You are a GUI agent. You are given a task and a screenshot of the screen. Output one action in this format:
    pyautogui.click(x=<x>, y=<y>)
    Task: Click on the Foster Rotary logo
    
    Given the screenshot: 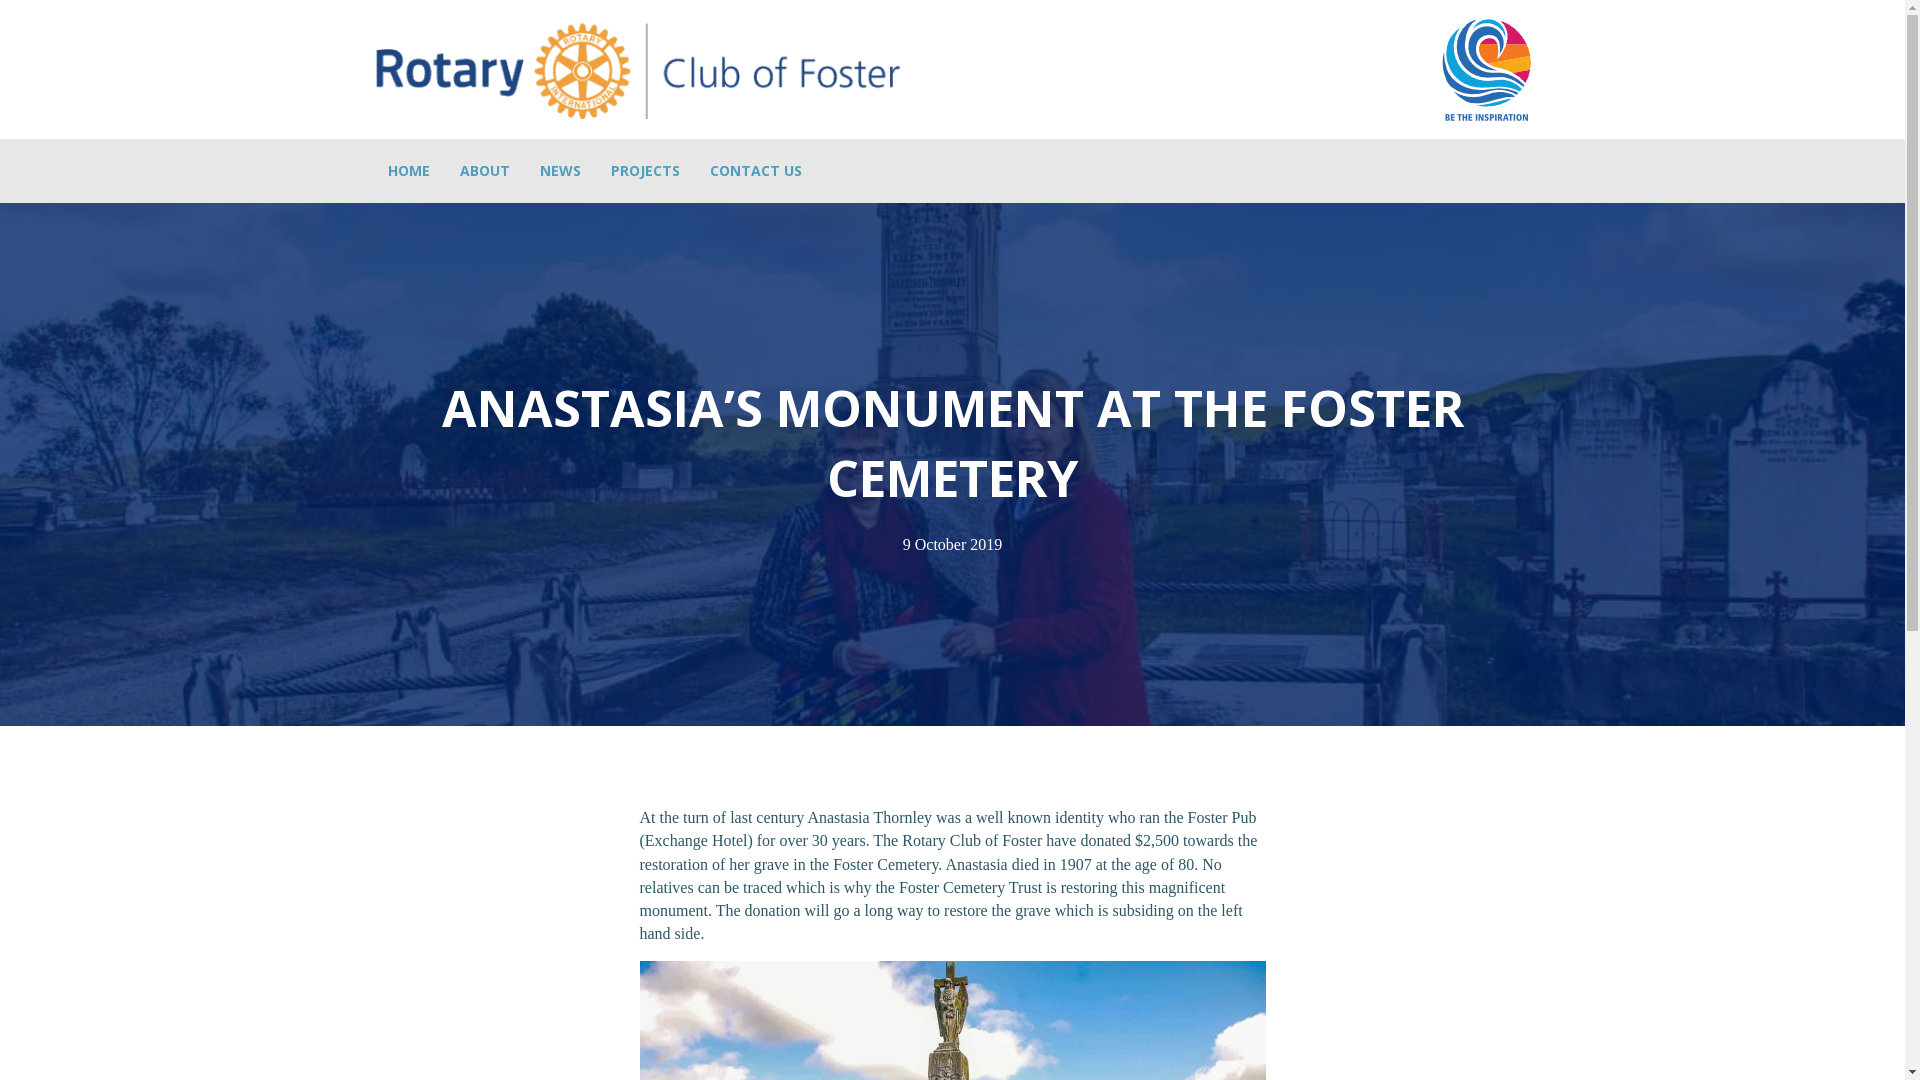 What is the action you would take?
    pyautogui.click(x=637, y=70)
    